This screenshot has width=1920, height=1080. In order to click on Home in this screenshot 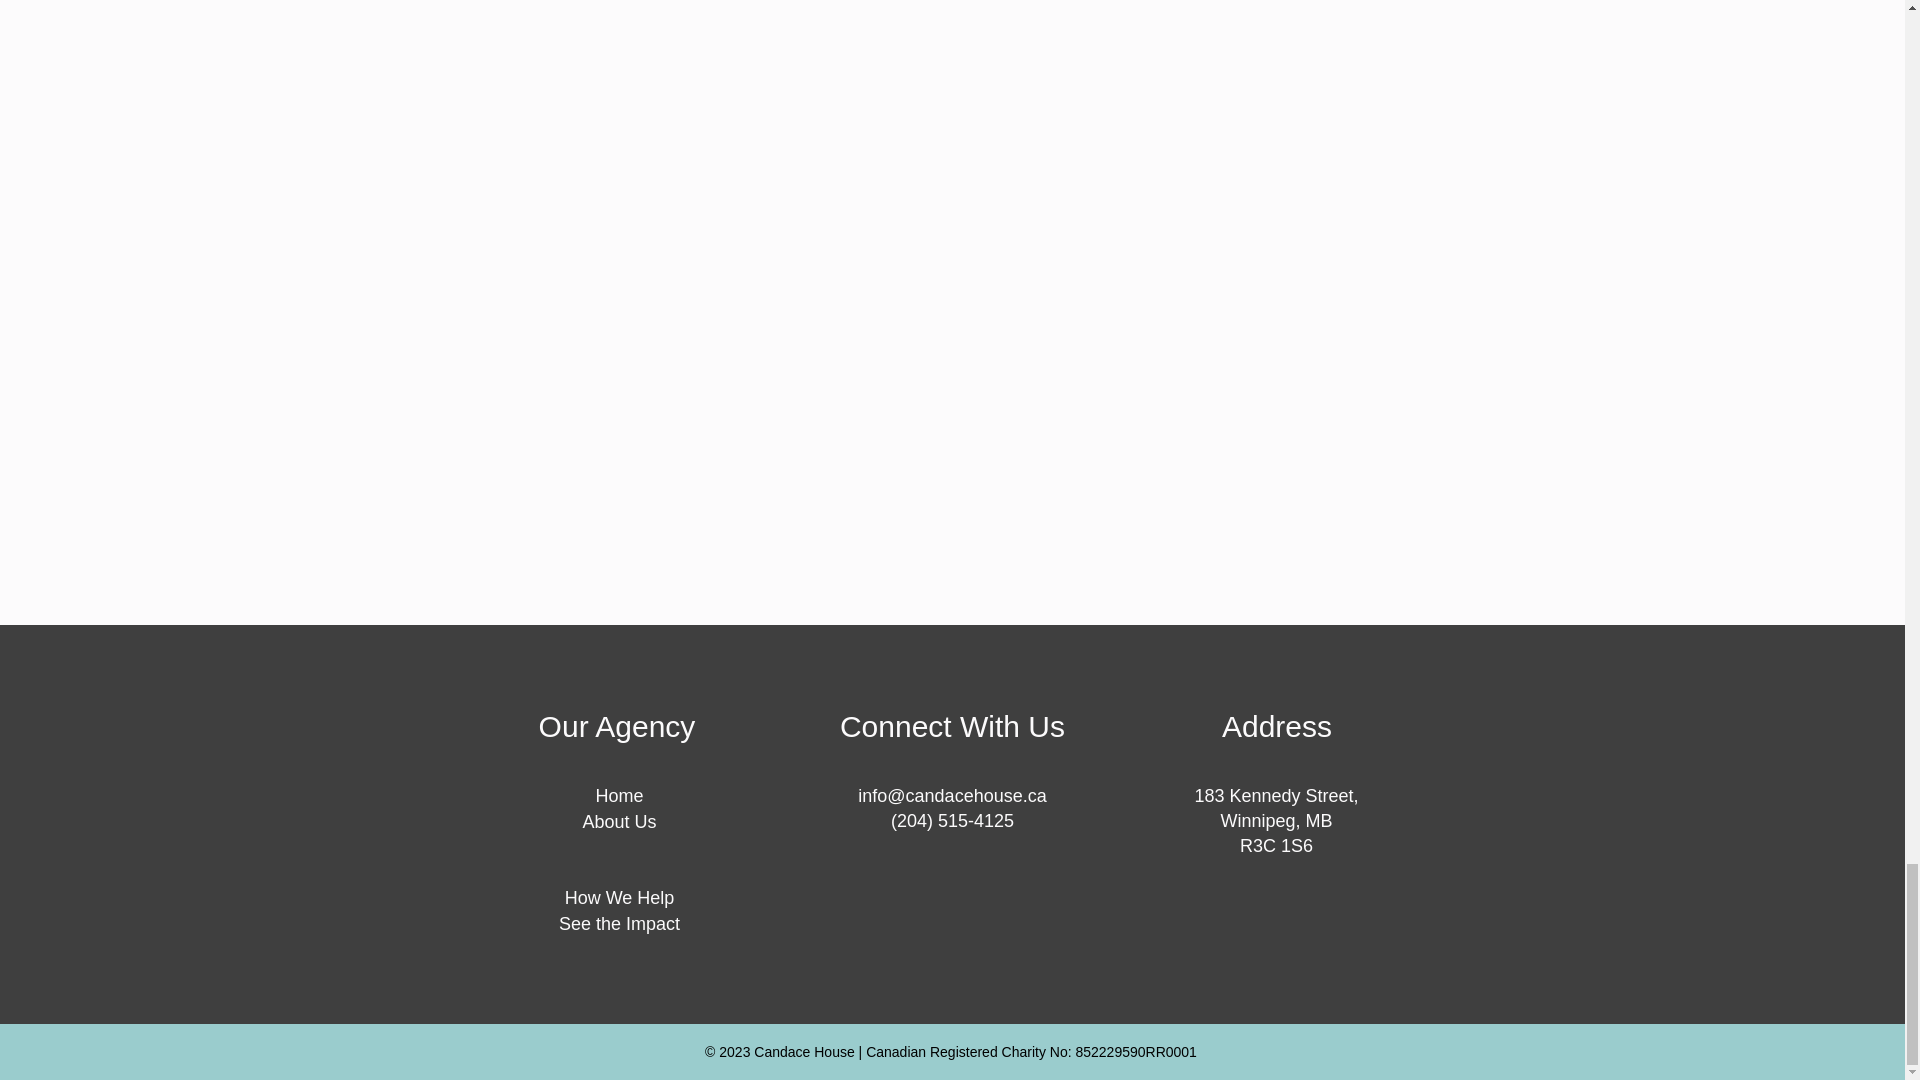, I will do `click(619, 796)`.